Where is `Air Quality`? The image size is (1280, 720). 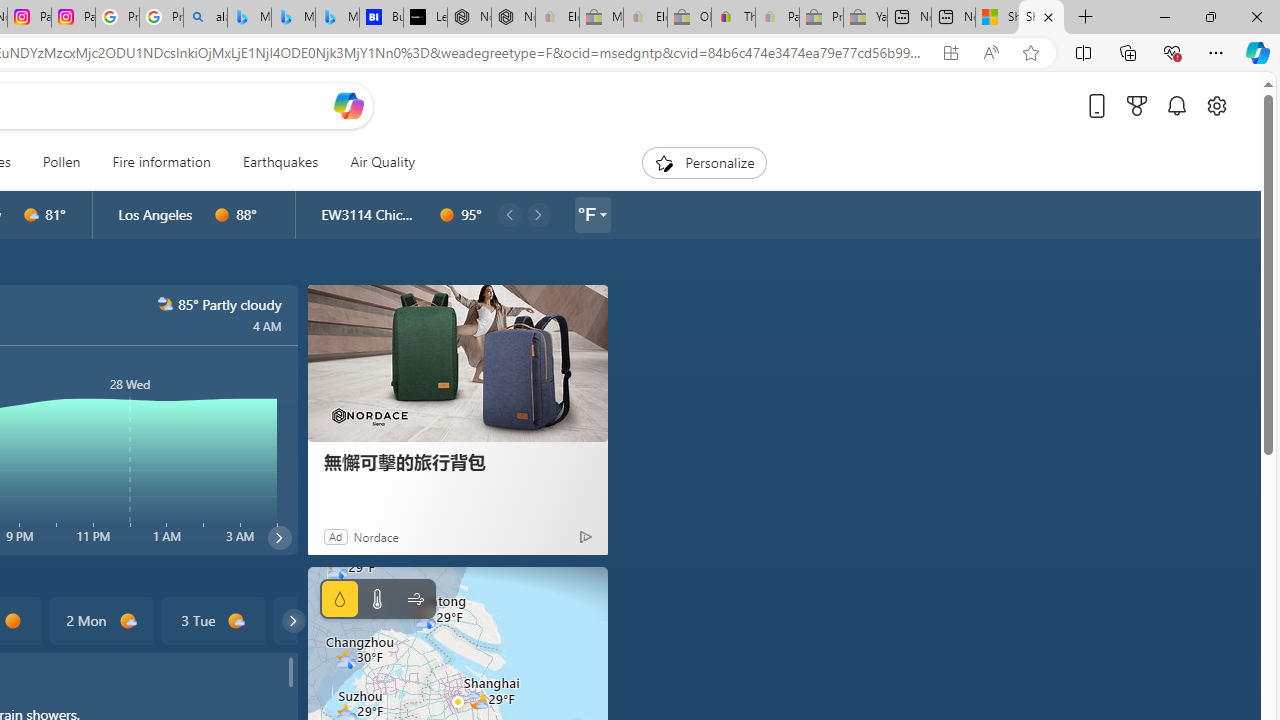
Air Quality is located at coordinates (382, 162).